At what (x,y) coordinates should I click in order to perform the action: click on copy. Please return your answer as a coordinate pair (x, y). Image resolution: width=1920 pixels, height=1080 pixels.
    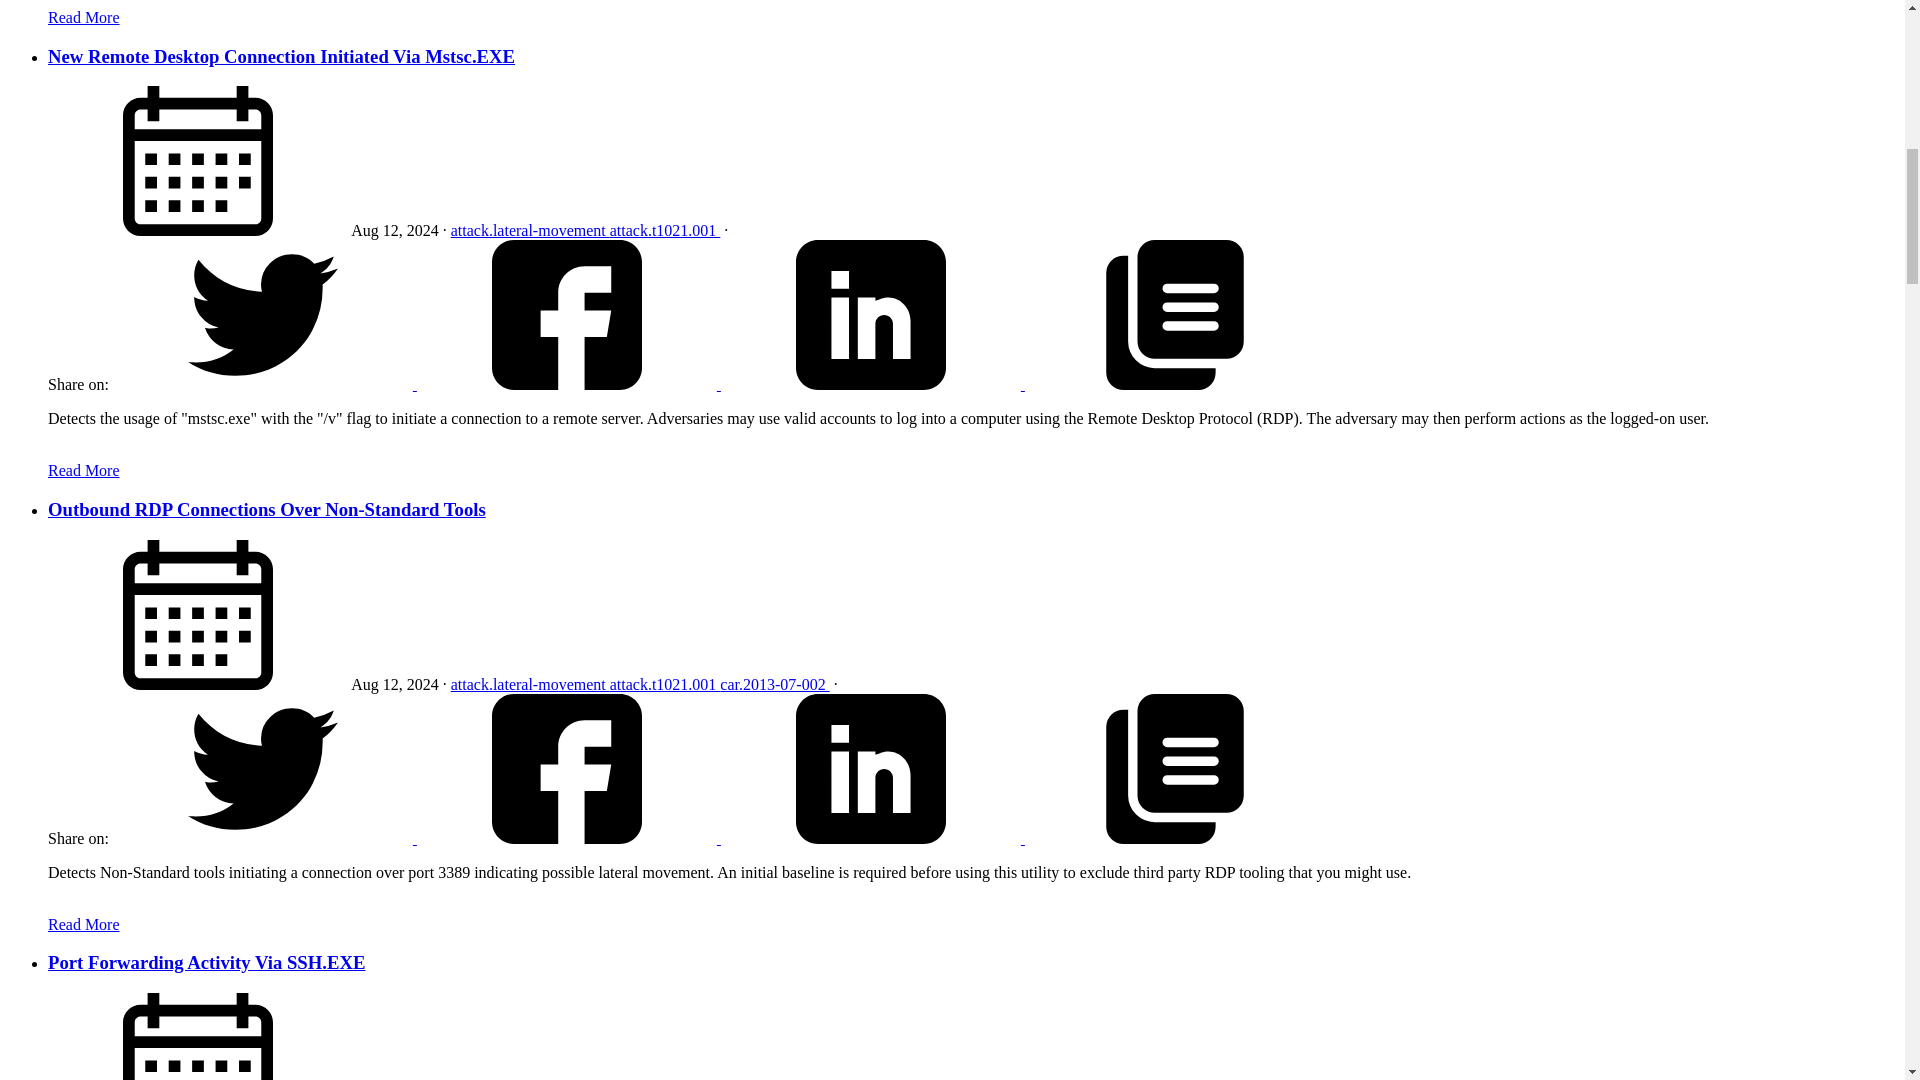
    Looking at the image, I should click on (1174, 384).